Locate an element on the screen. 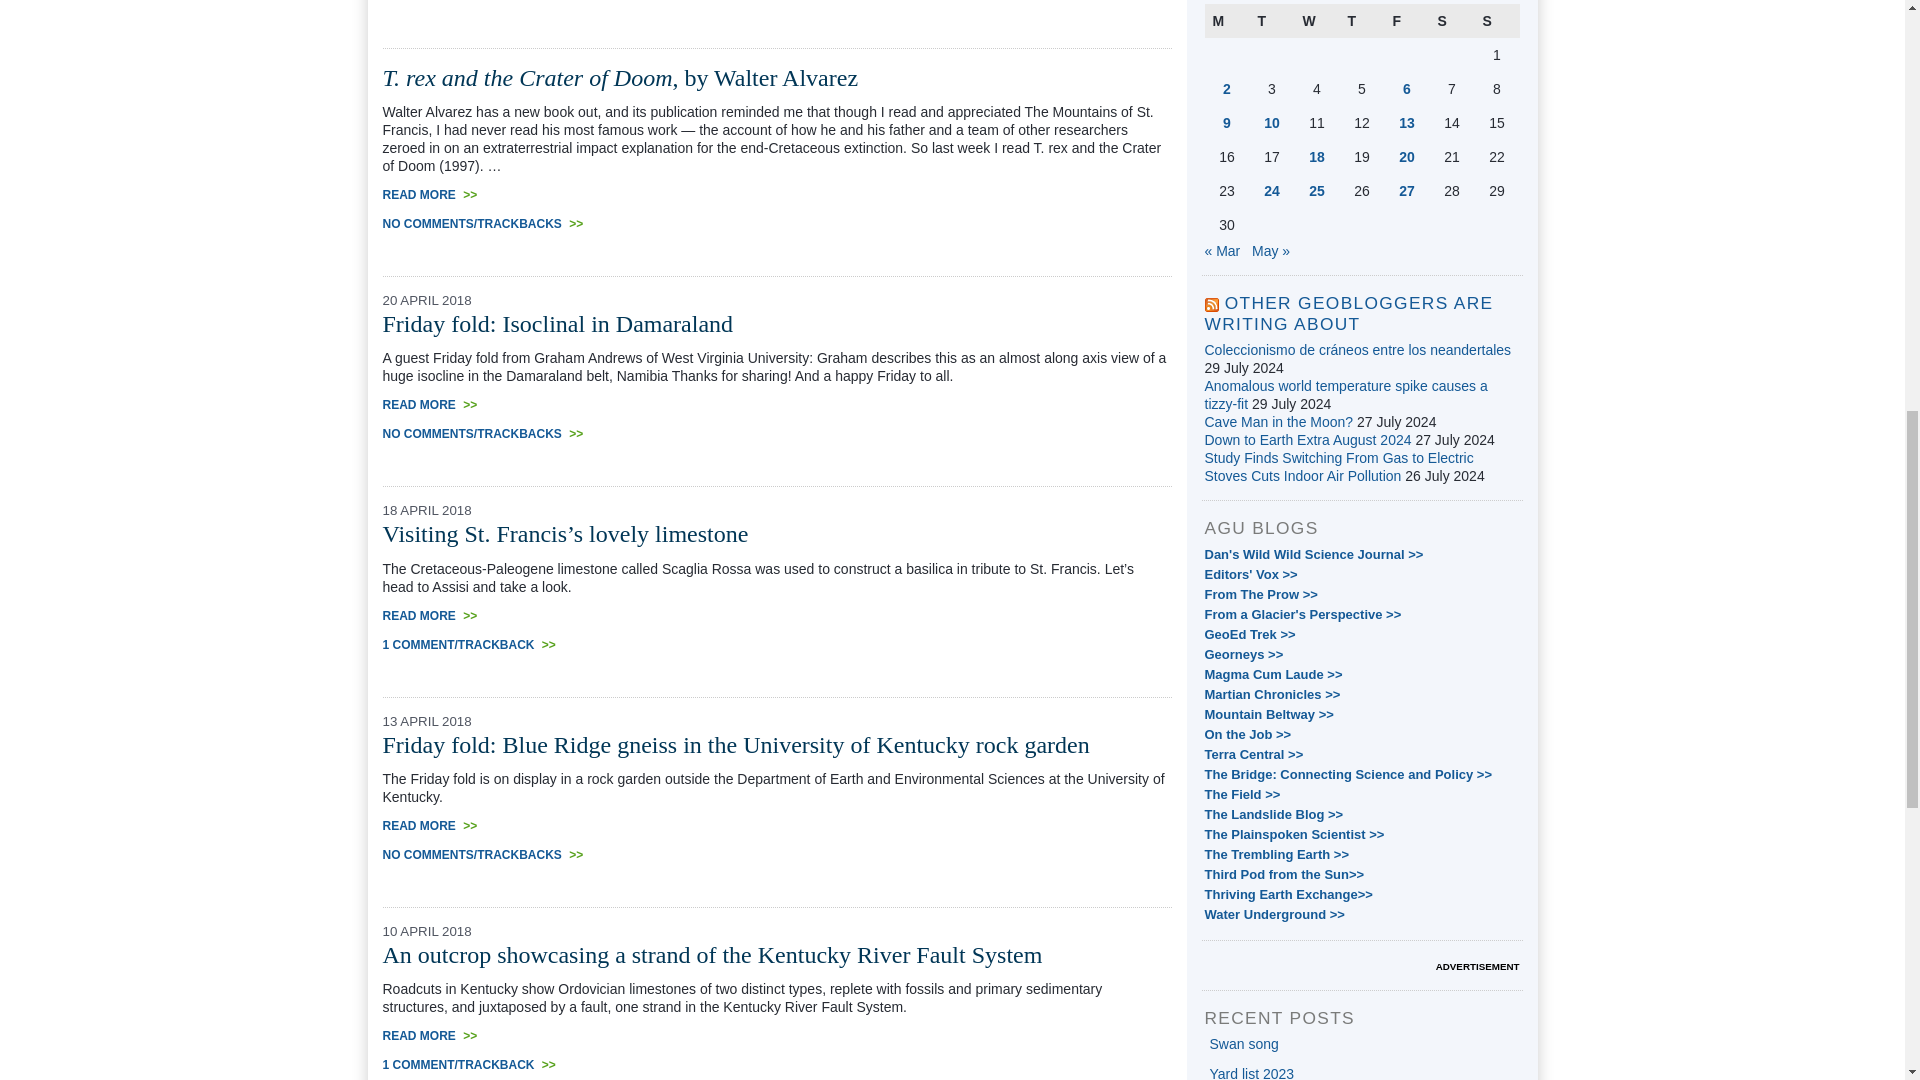 This screenshot has height=1080, width=1920. Wednesday is located at coordinates (1316, 20).